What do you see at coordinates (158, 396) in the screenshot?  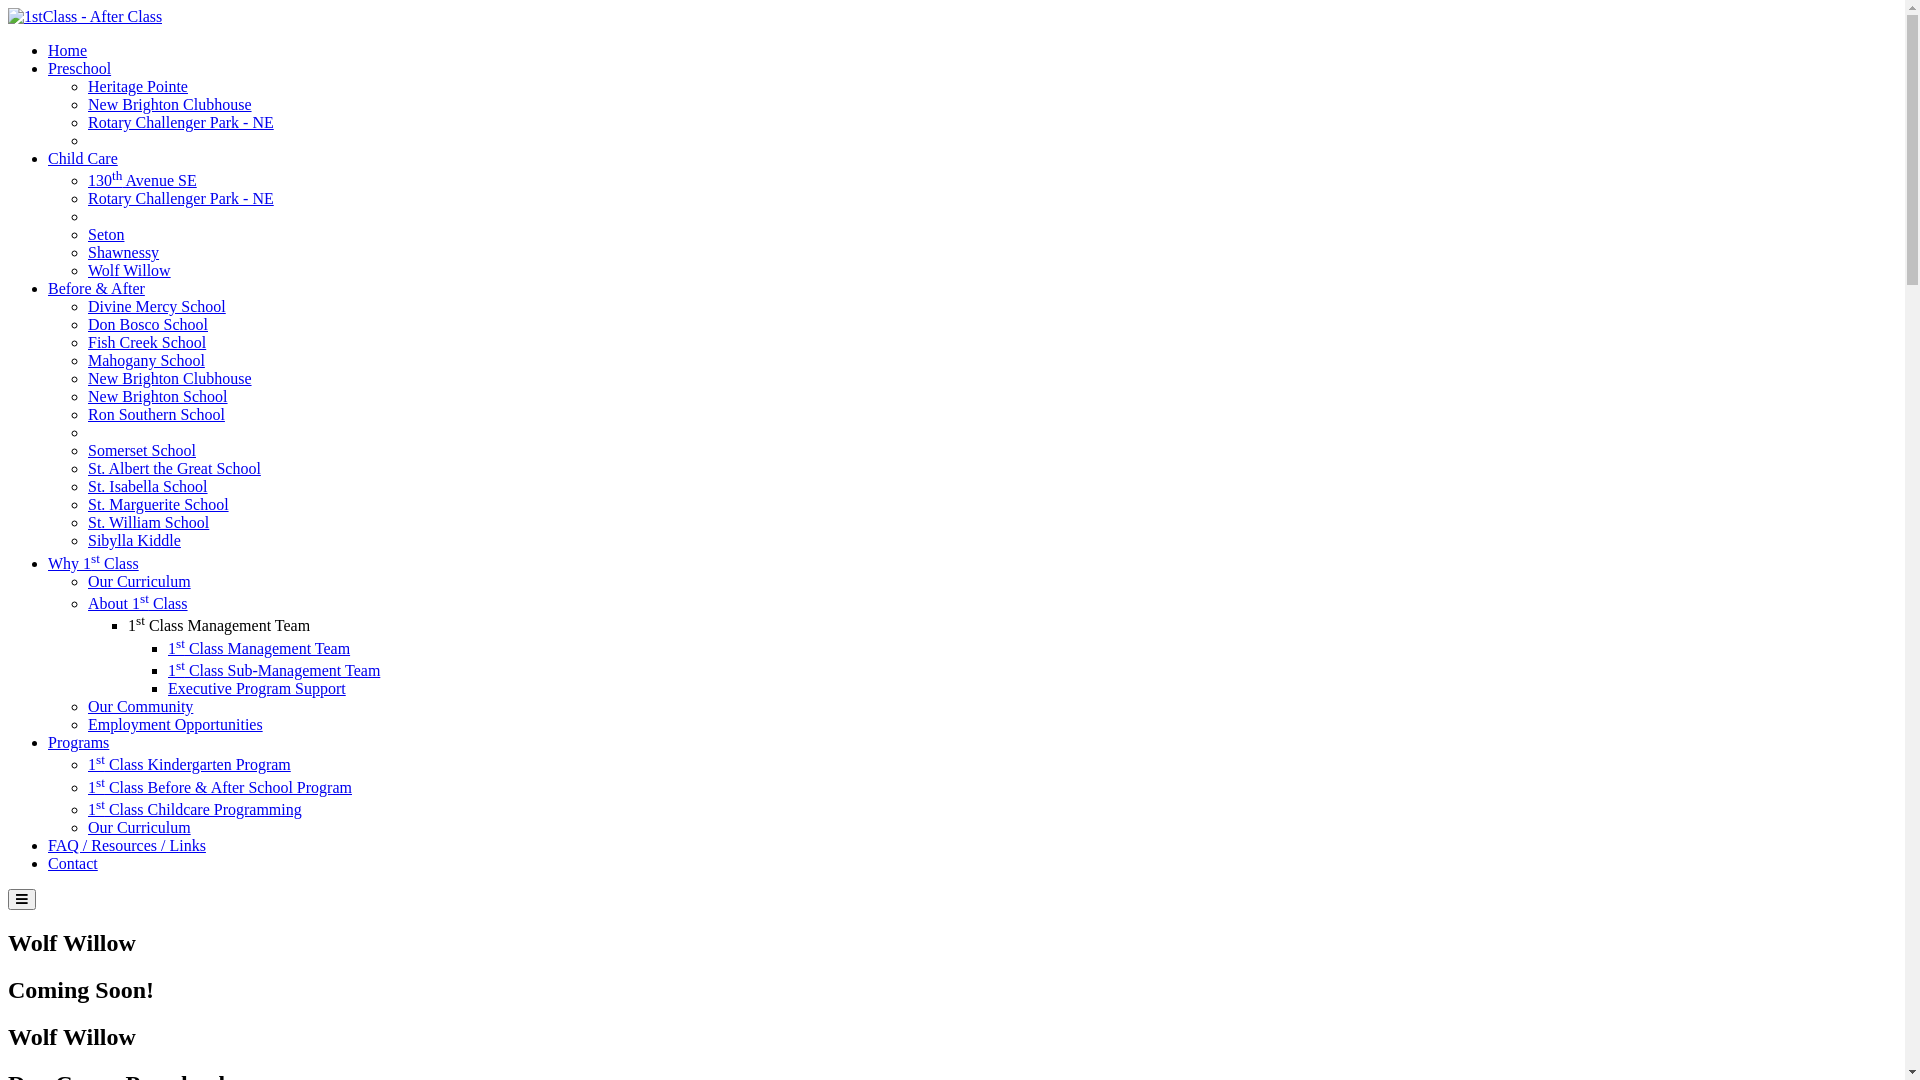 I see `New Brighton School` at bounding box center [158, 396].